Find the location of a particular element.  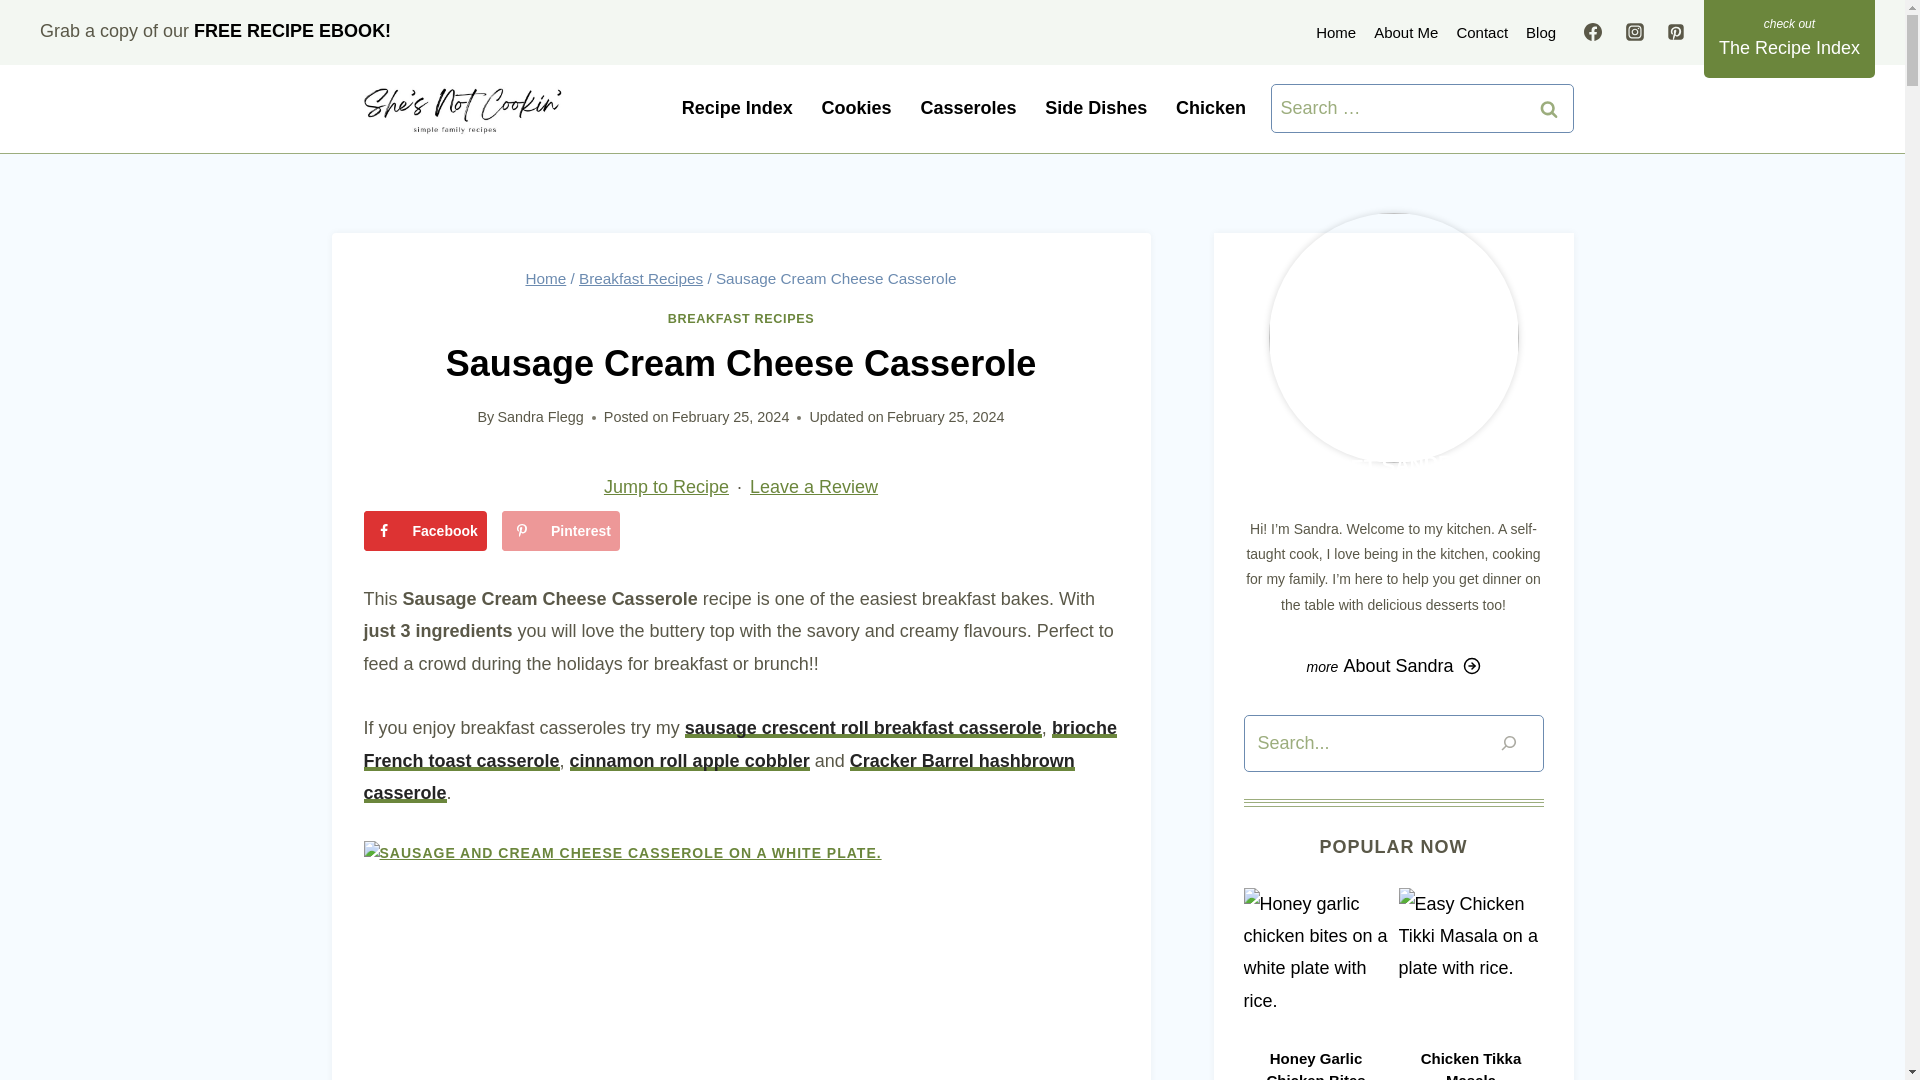

Cracker Barrel hashbrown casserole is located at coordinates (720, 776).